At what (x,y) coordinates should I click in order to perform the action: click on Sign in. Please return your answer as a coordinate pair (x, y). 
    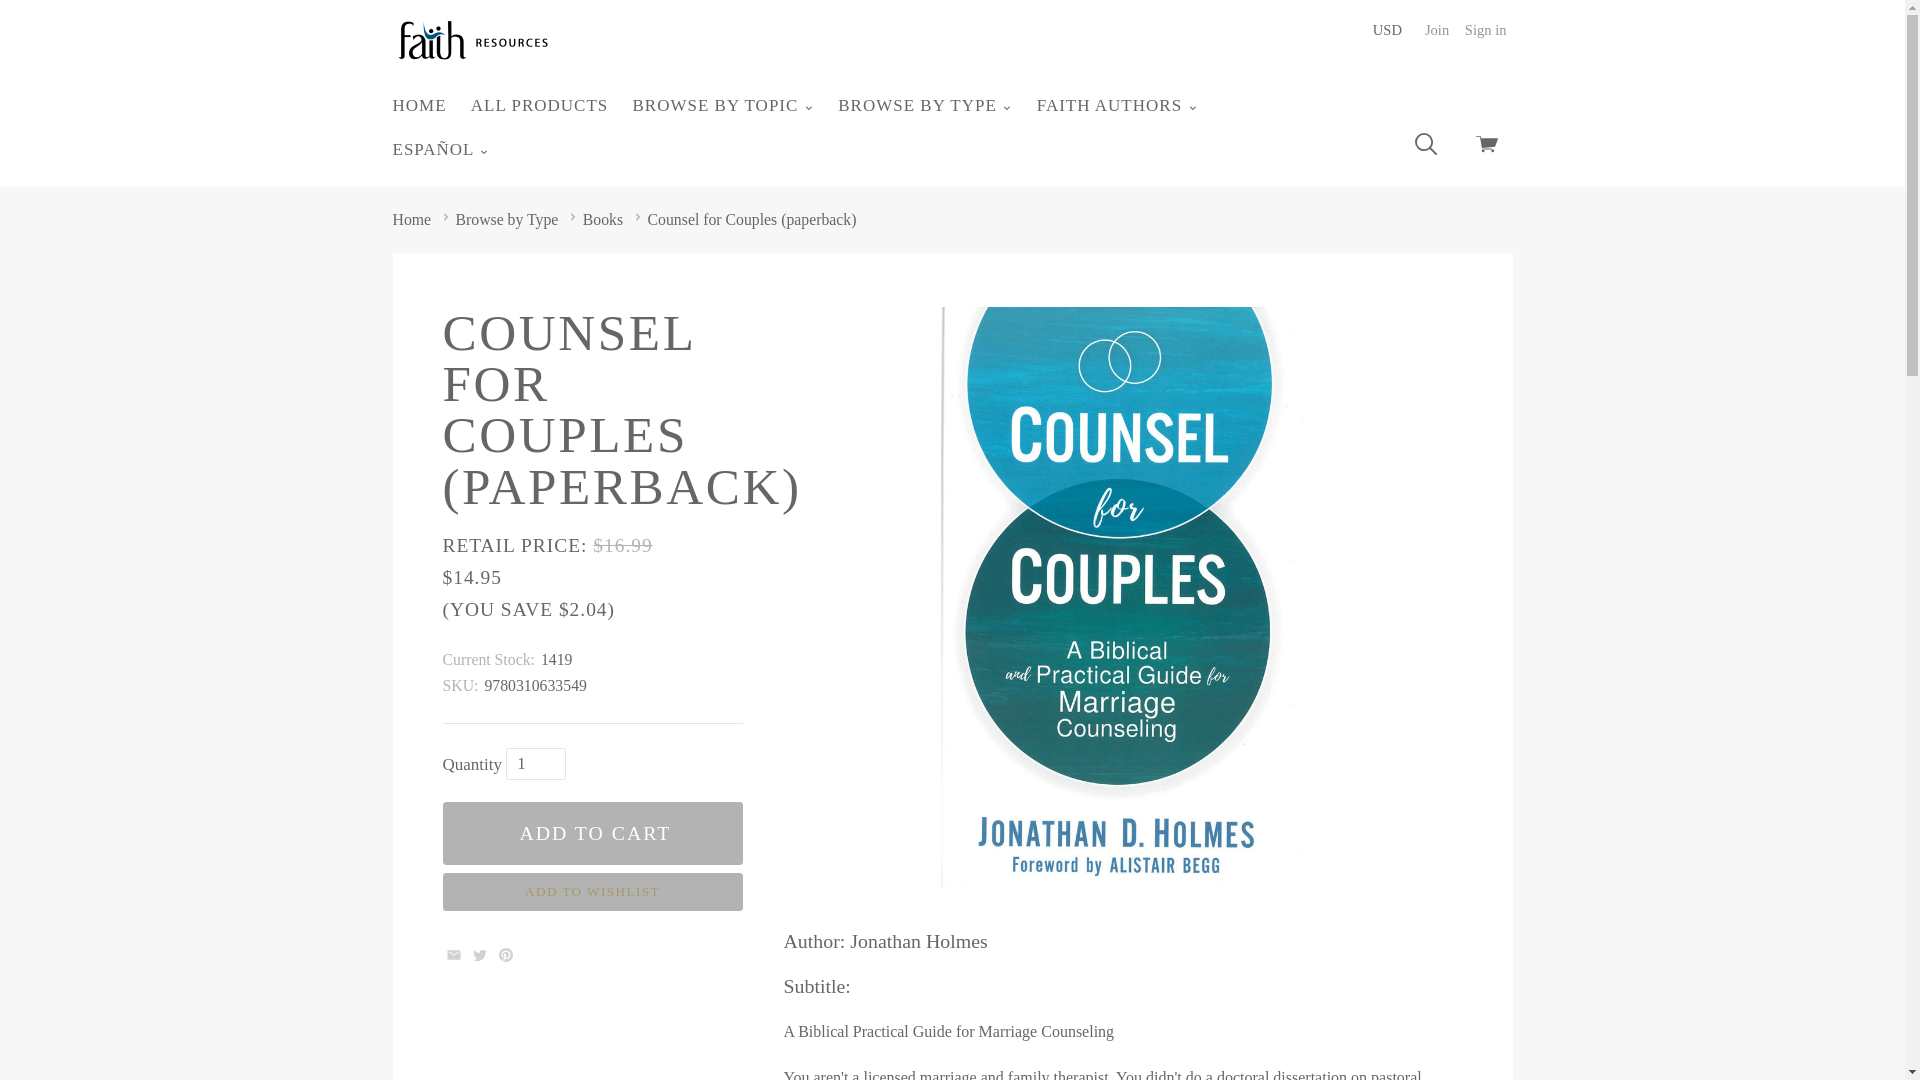
    Looking at the image, I should click on (1486, 29).